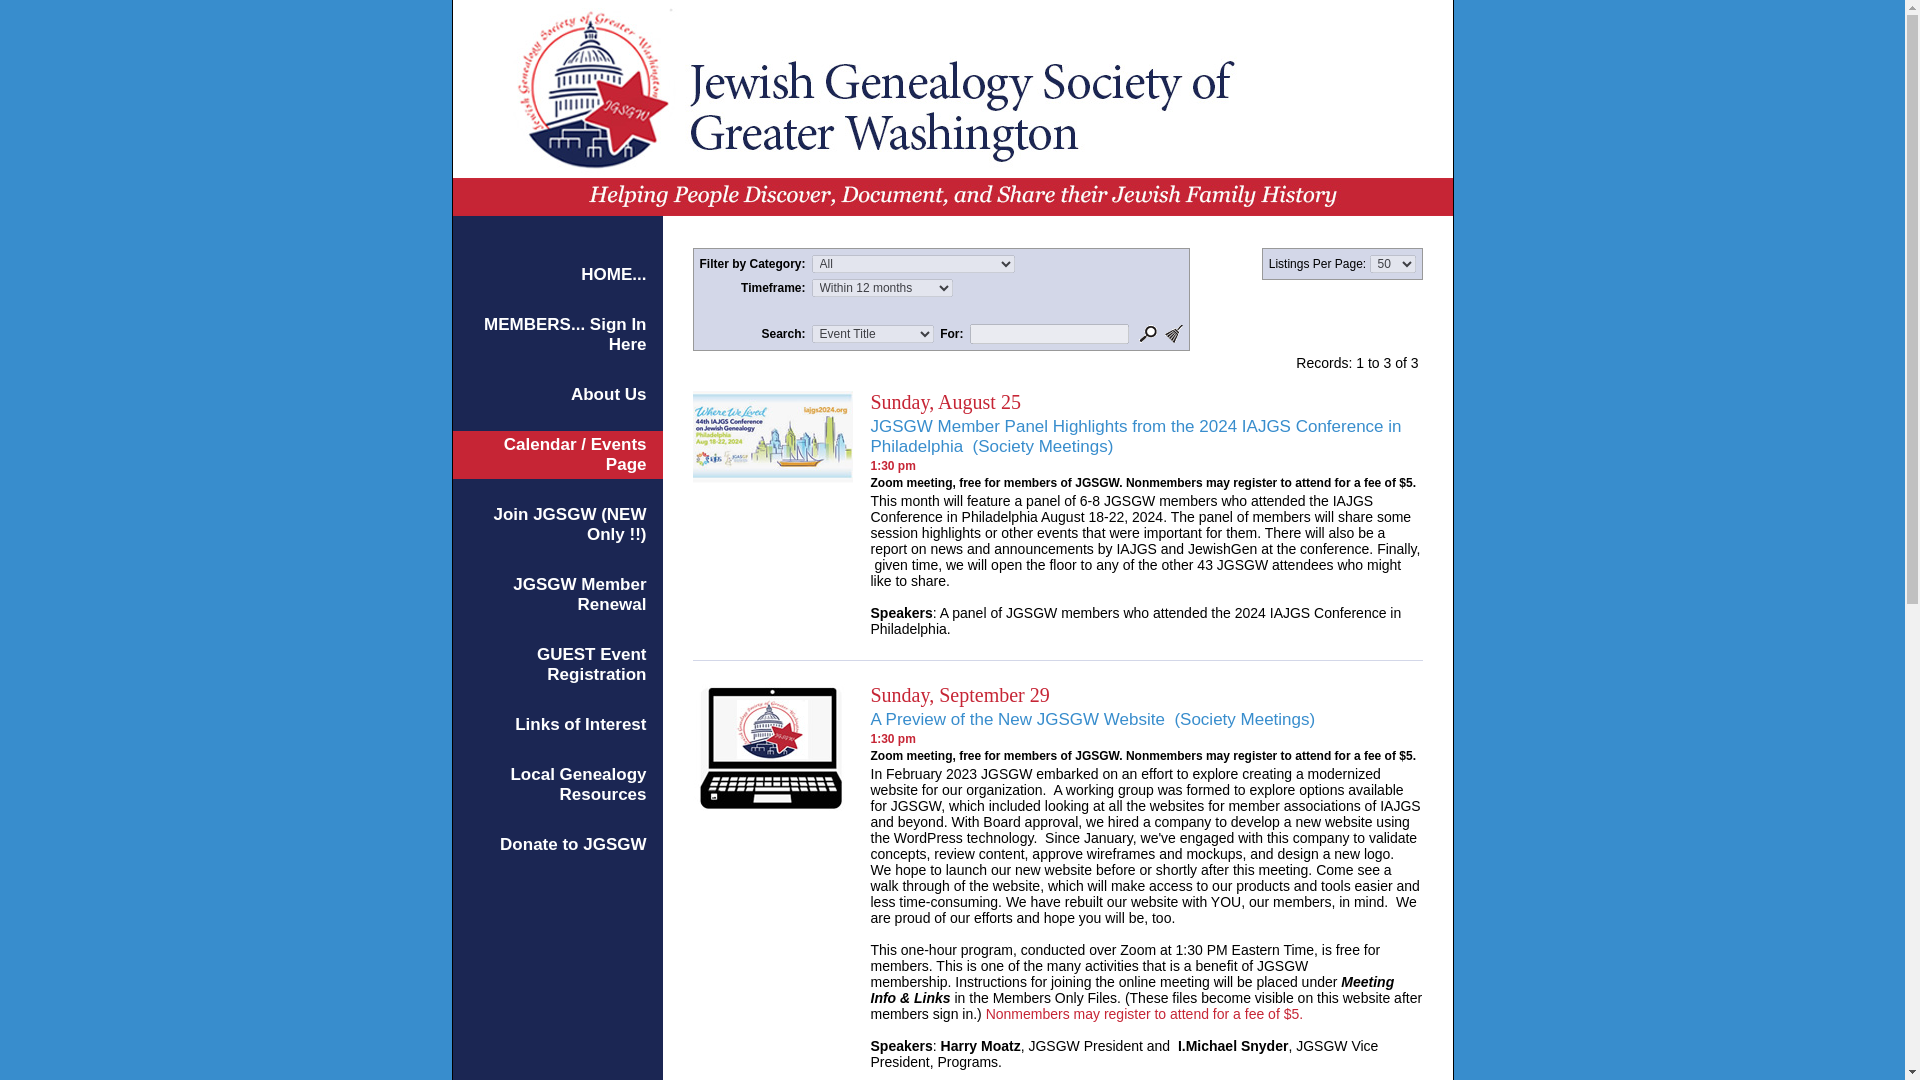  What do you see at coordinates (613, 274) in the screenshot?
I see `HOME...` at bounding box center [613, 274].